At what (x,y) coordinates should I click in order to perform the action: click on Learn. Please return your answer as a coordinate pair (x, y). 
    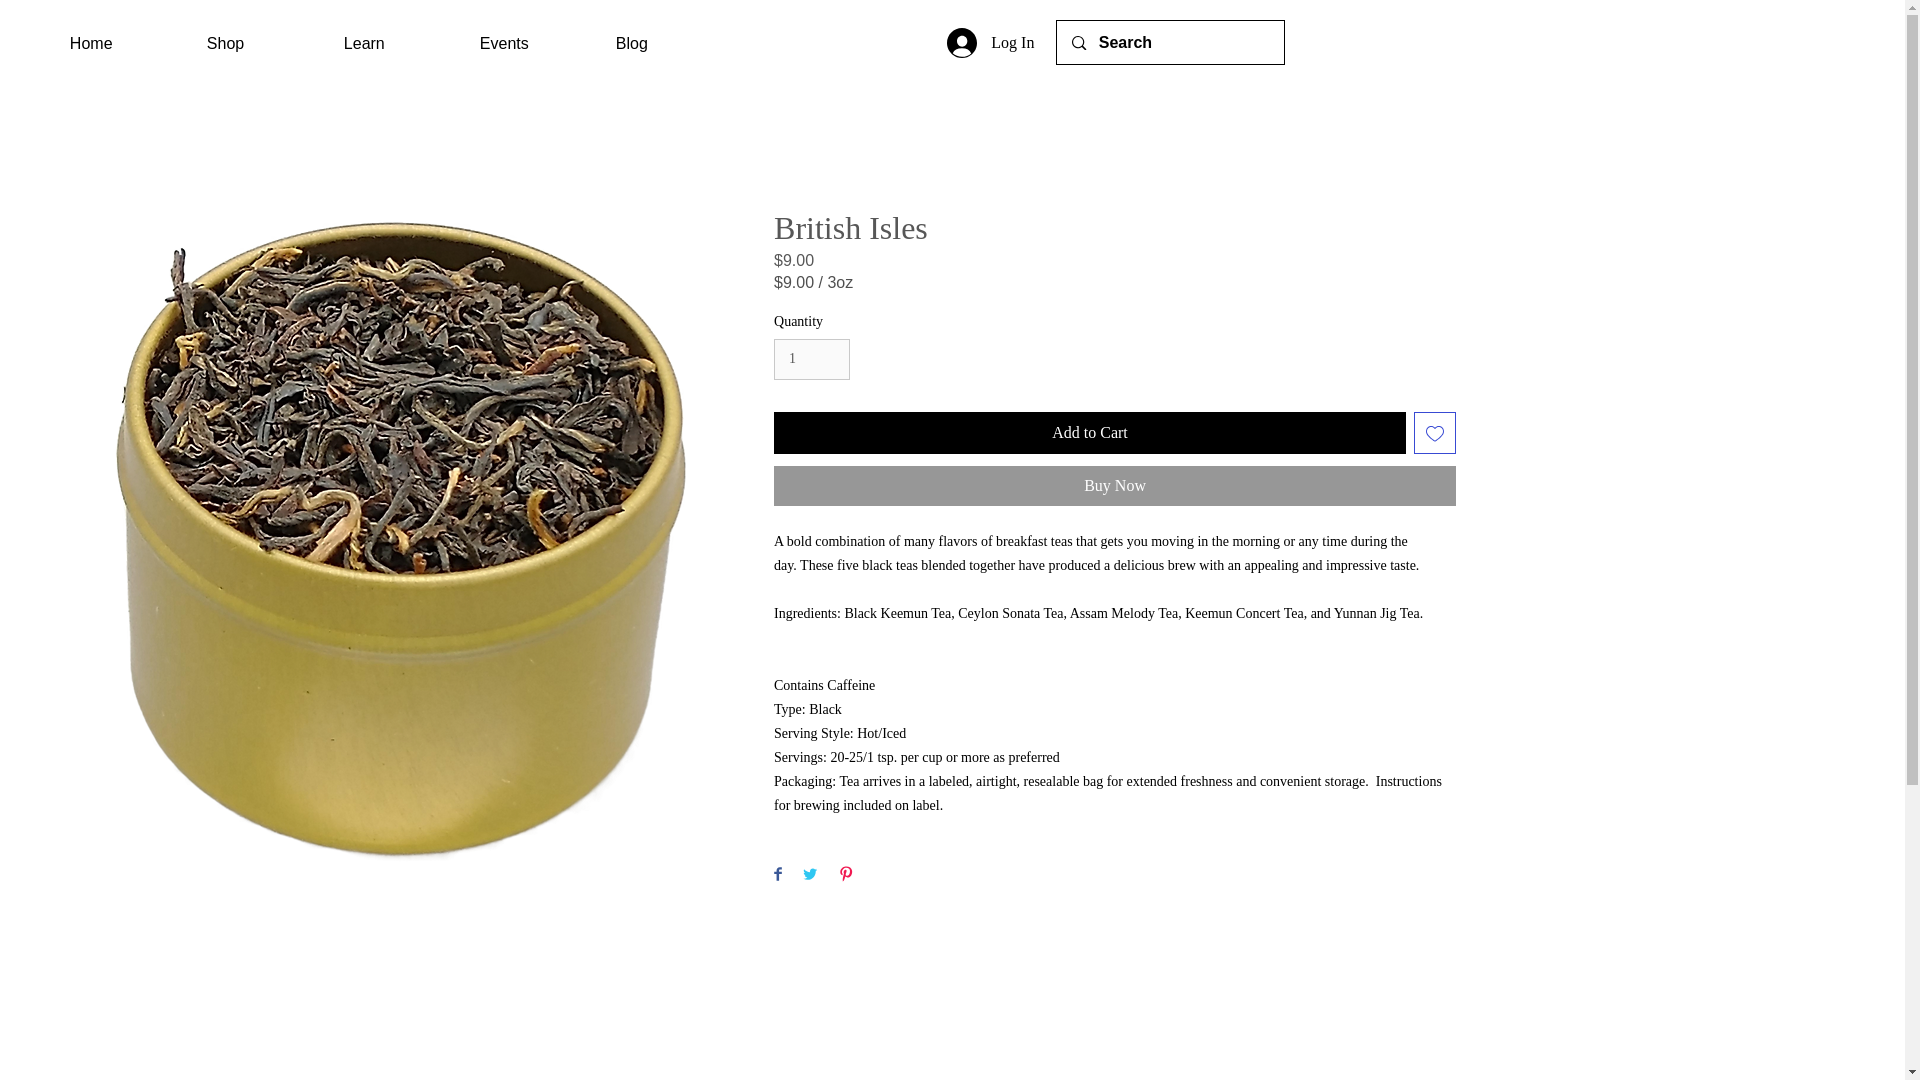
    Looking at the image, I should click on (396, 43).